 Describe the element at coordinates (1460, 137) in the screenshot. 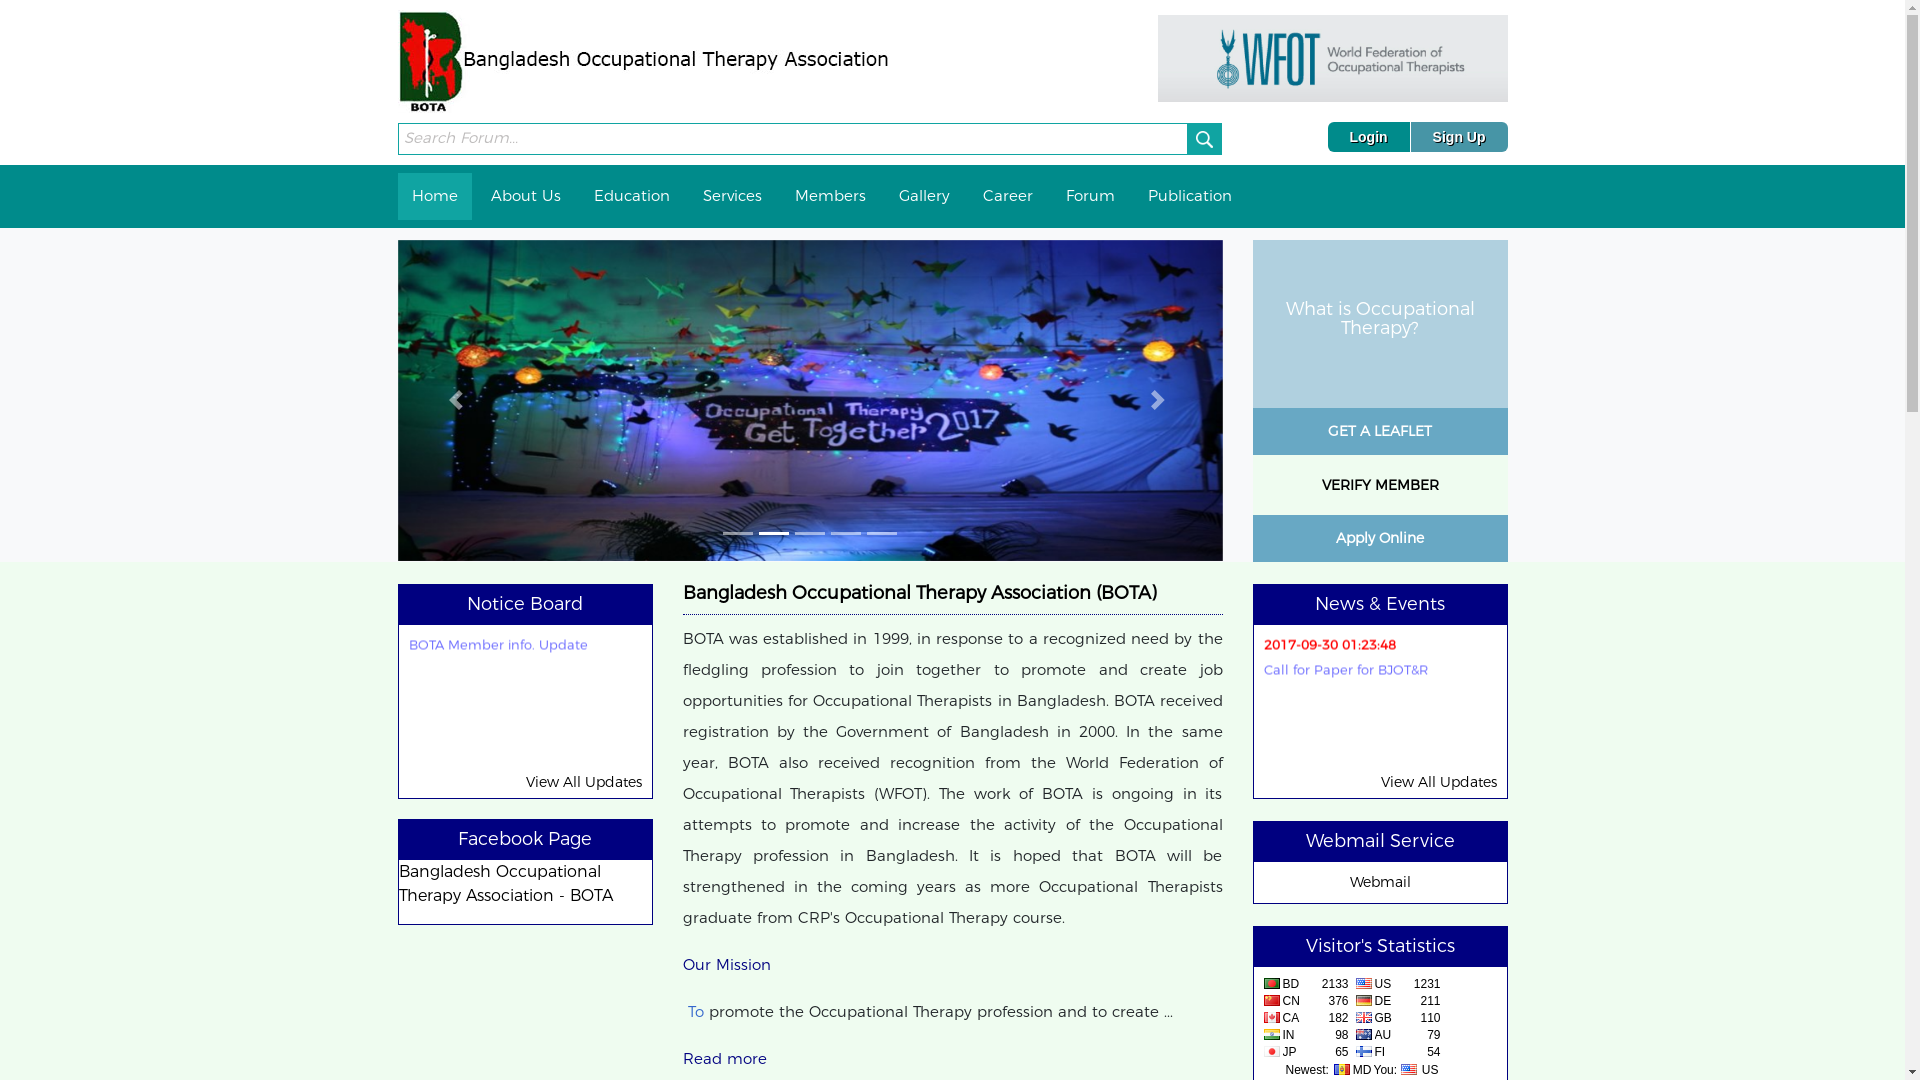

I see `Sign Up` at that location.